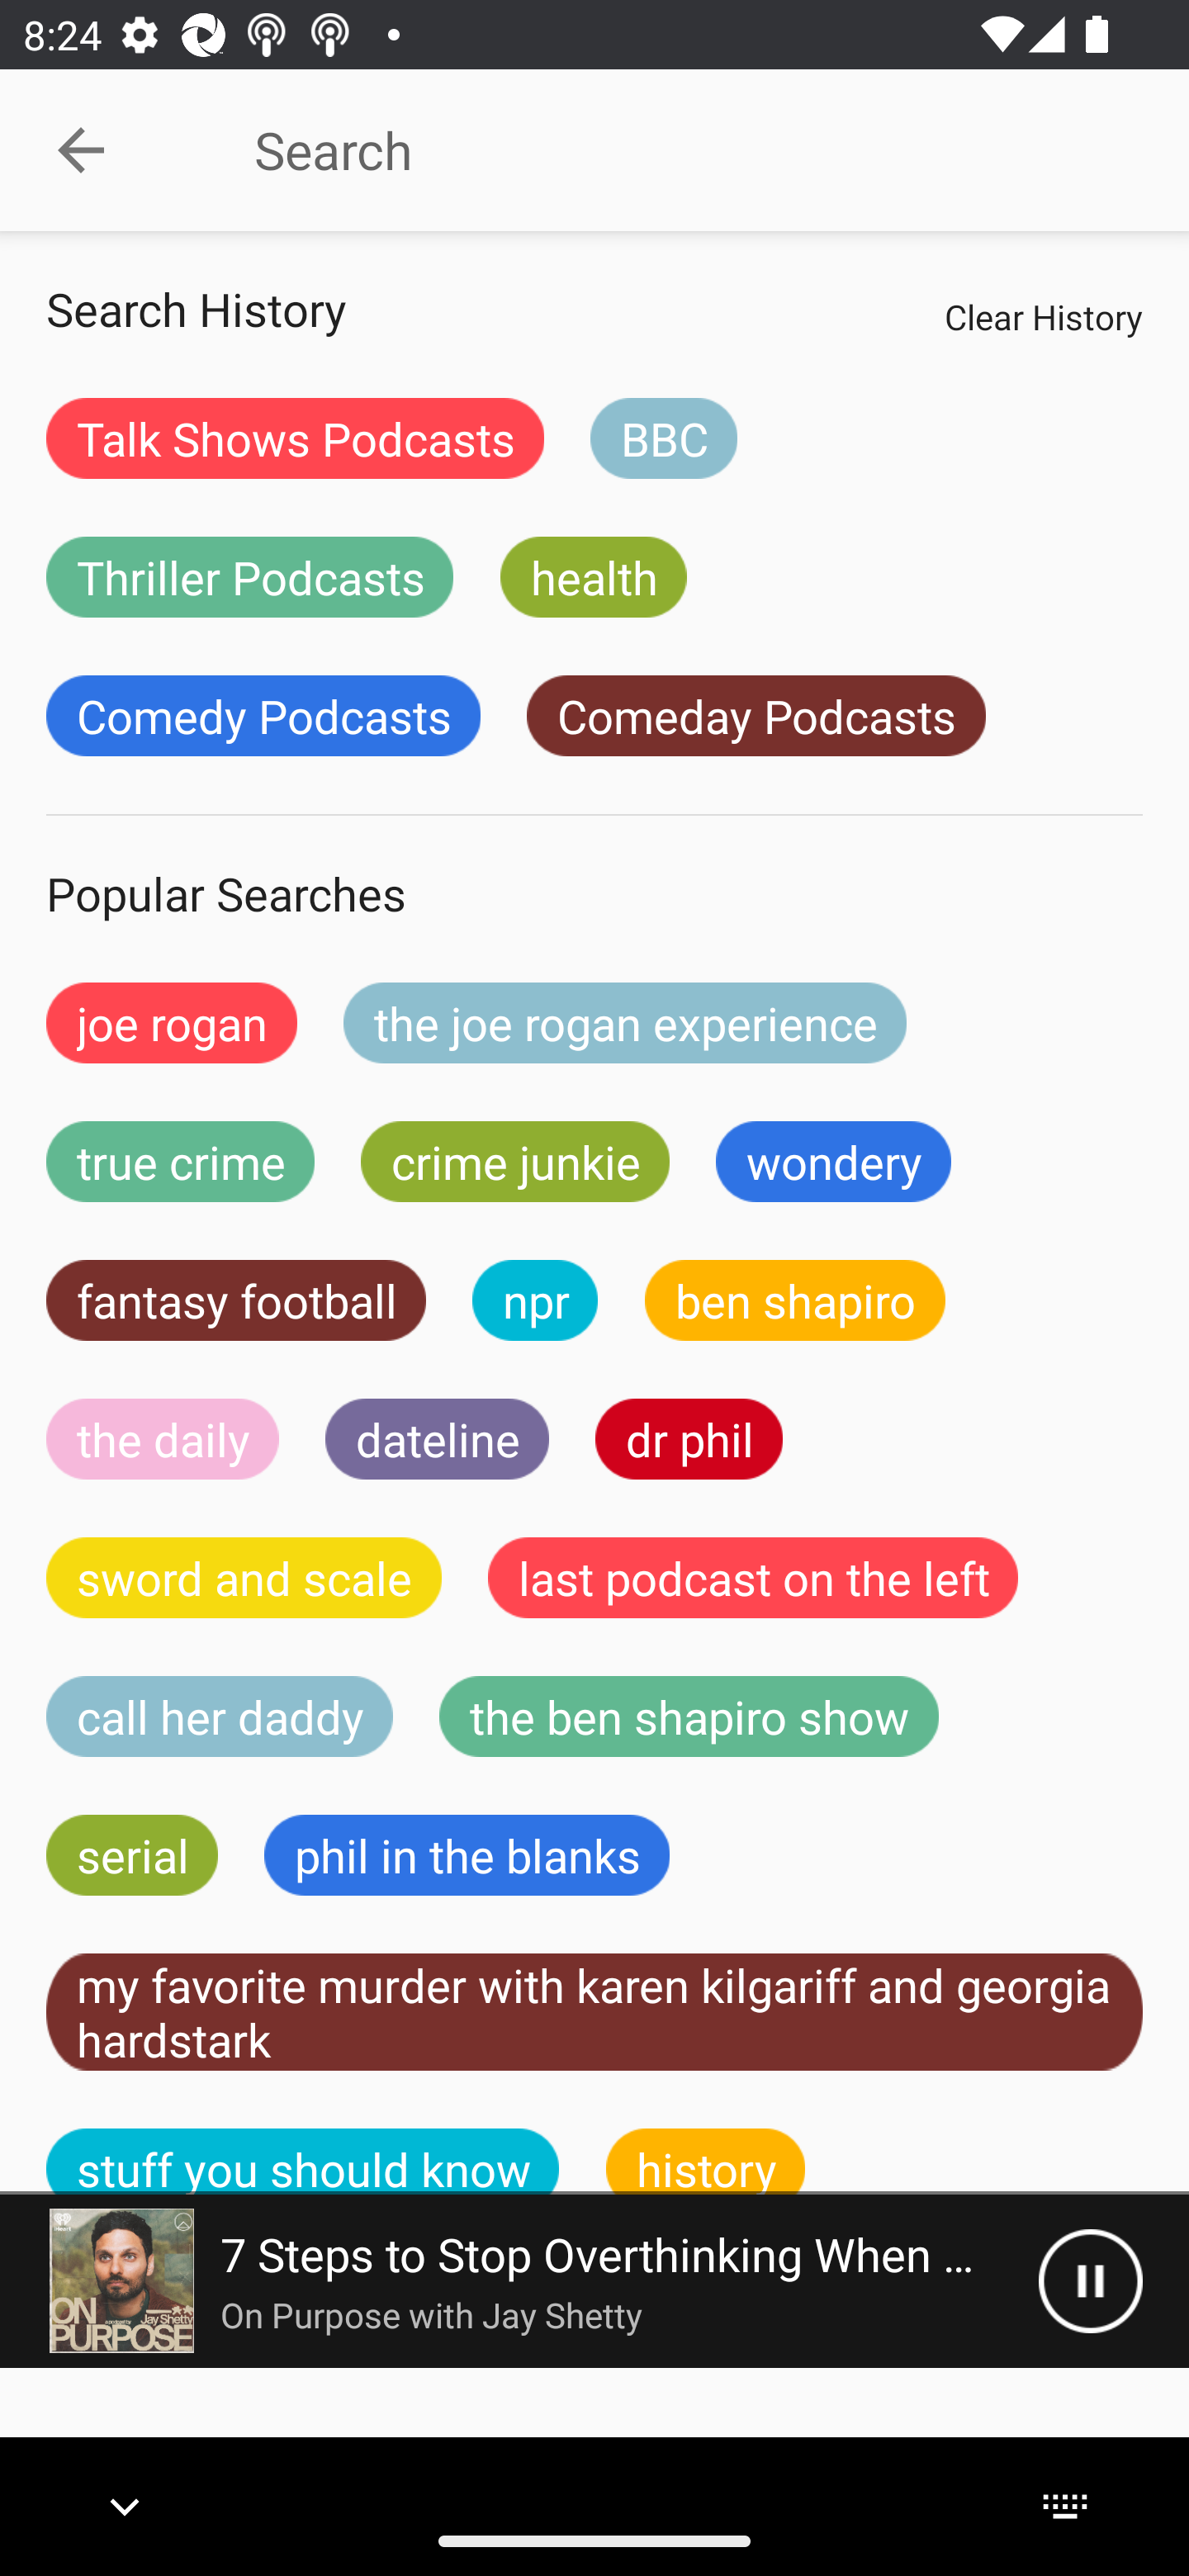 The height and width of the screenshot is (2576, 1189). I want to click on the daily, so click(163, 1438).